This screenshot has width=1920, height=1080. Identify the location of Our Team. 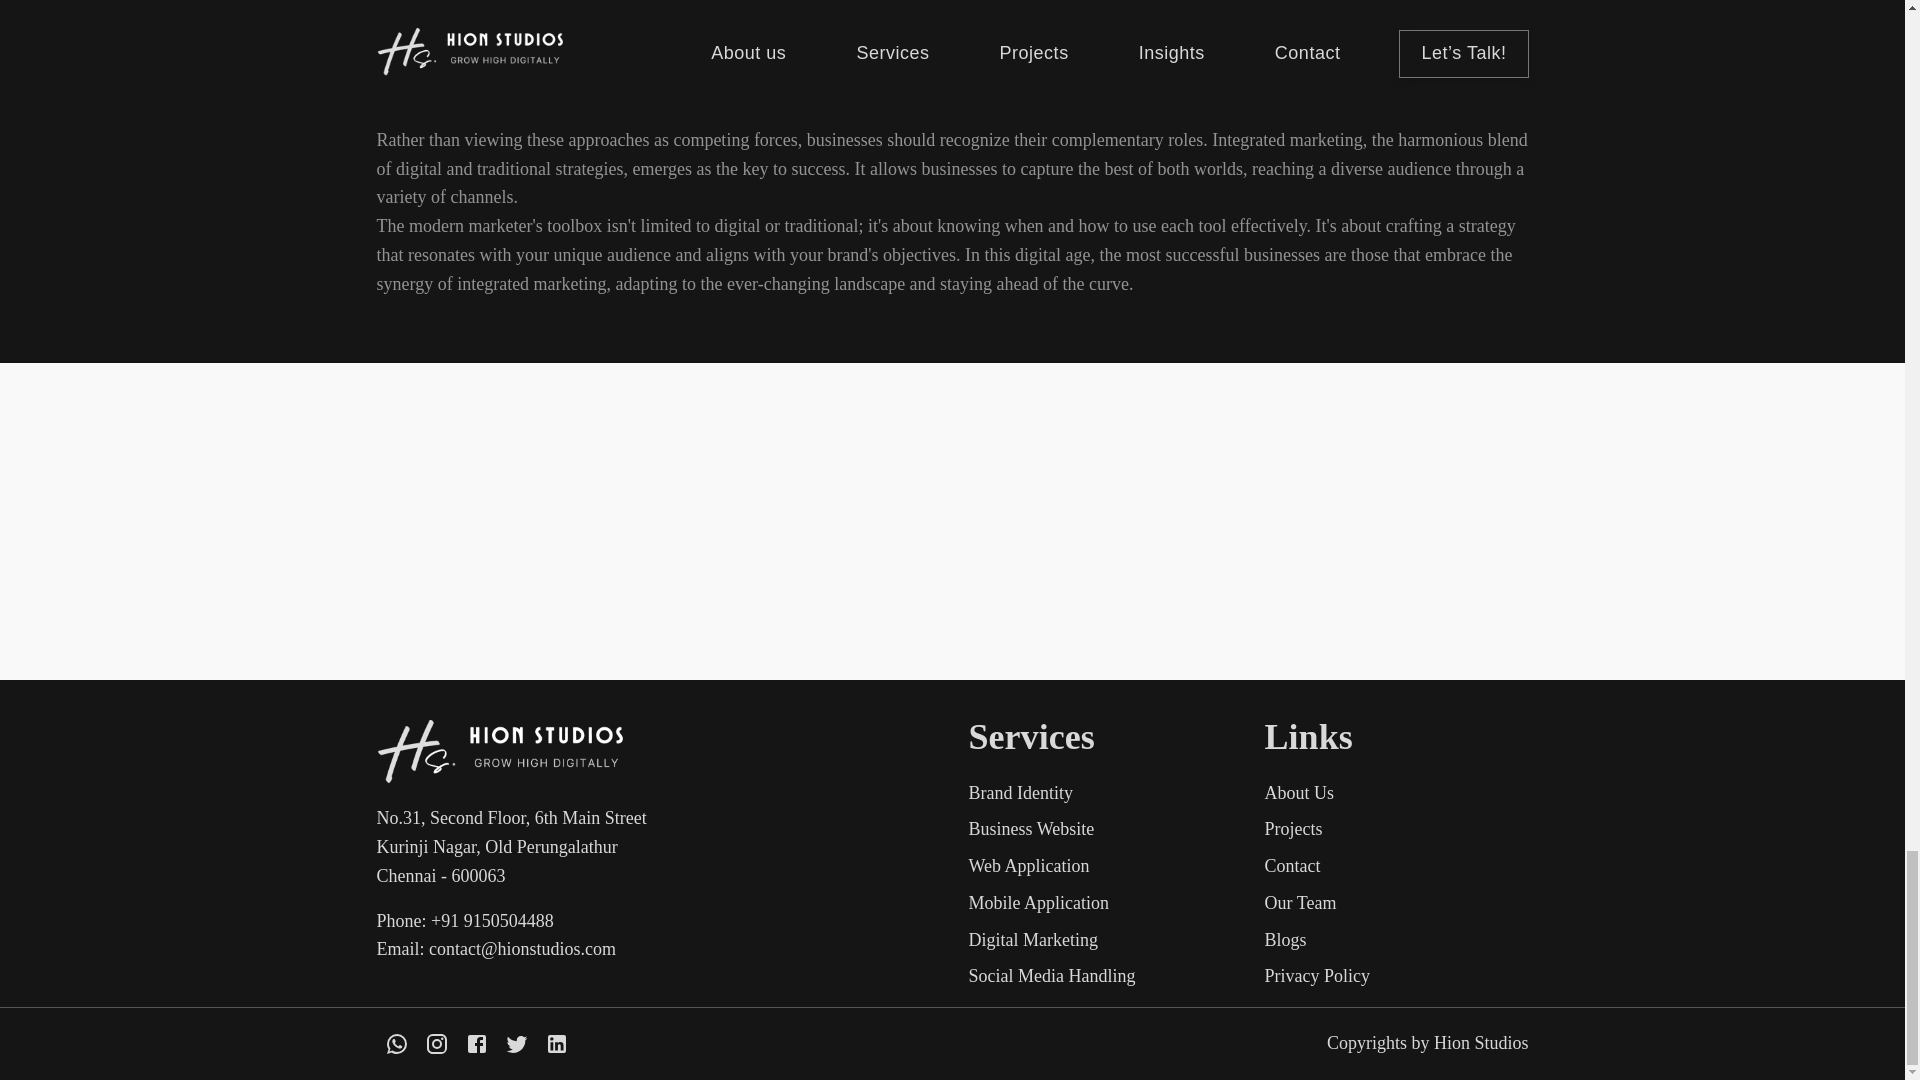
(1396, 903).